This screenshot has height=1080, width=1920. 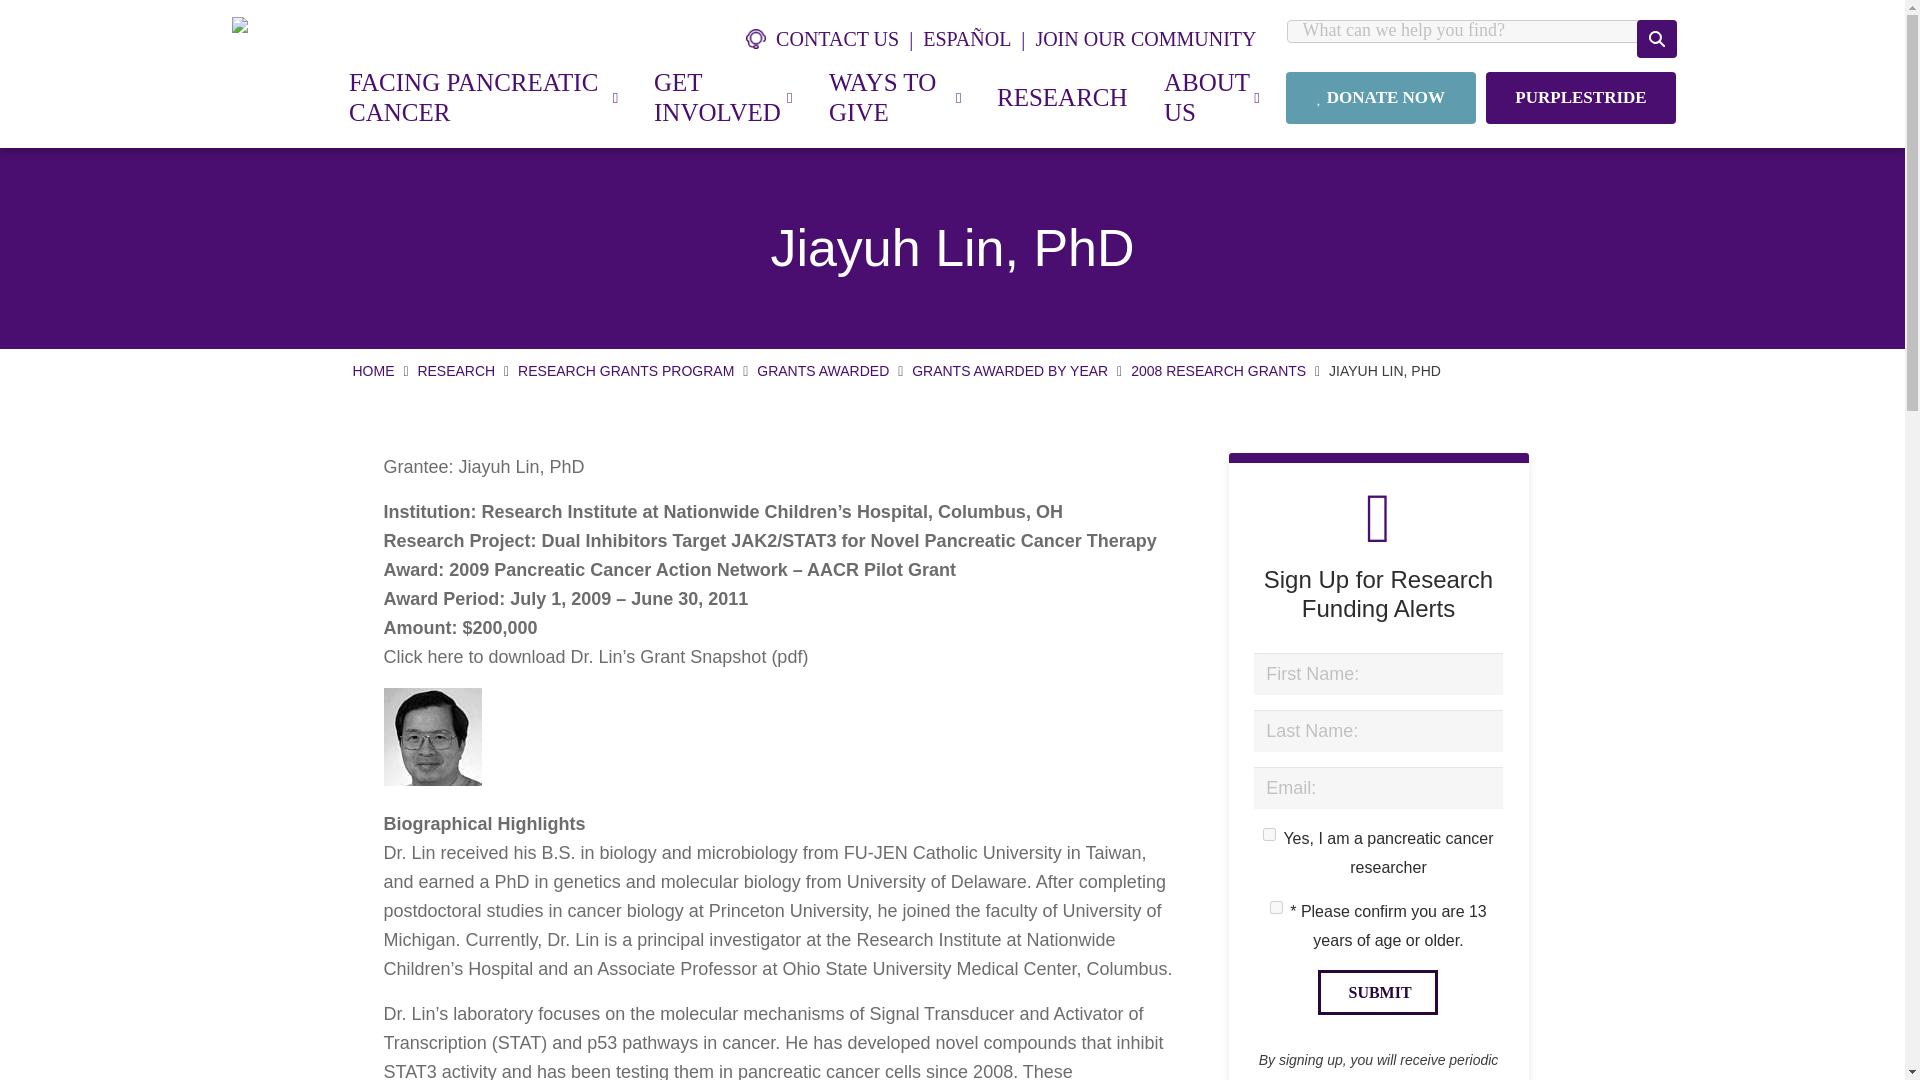 What do you see at coordinates (1144, 38) in the screenshot?
I see `JOIN OUR COMMUNITY` at bounding box center [1144, 38].